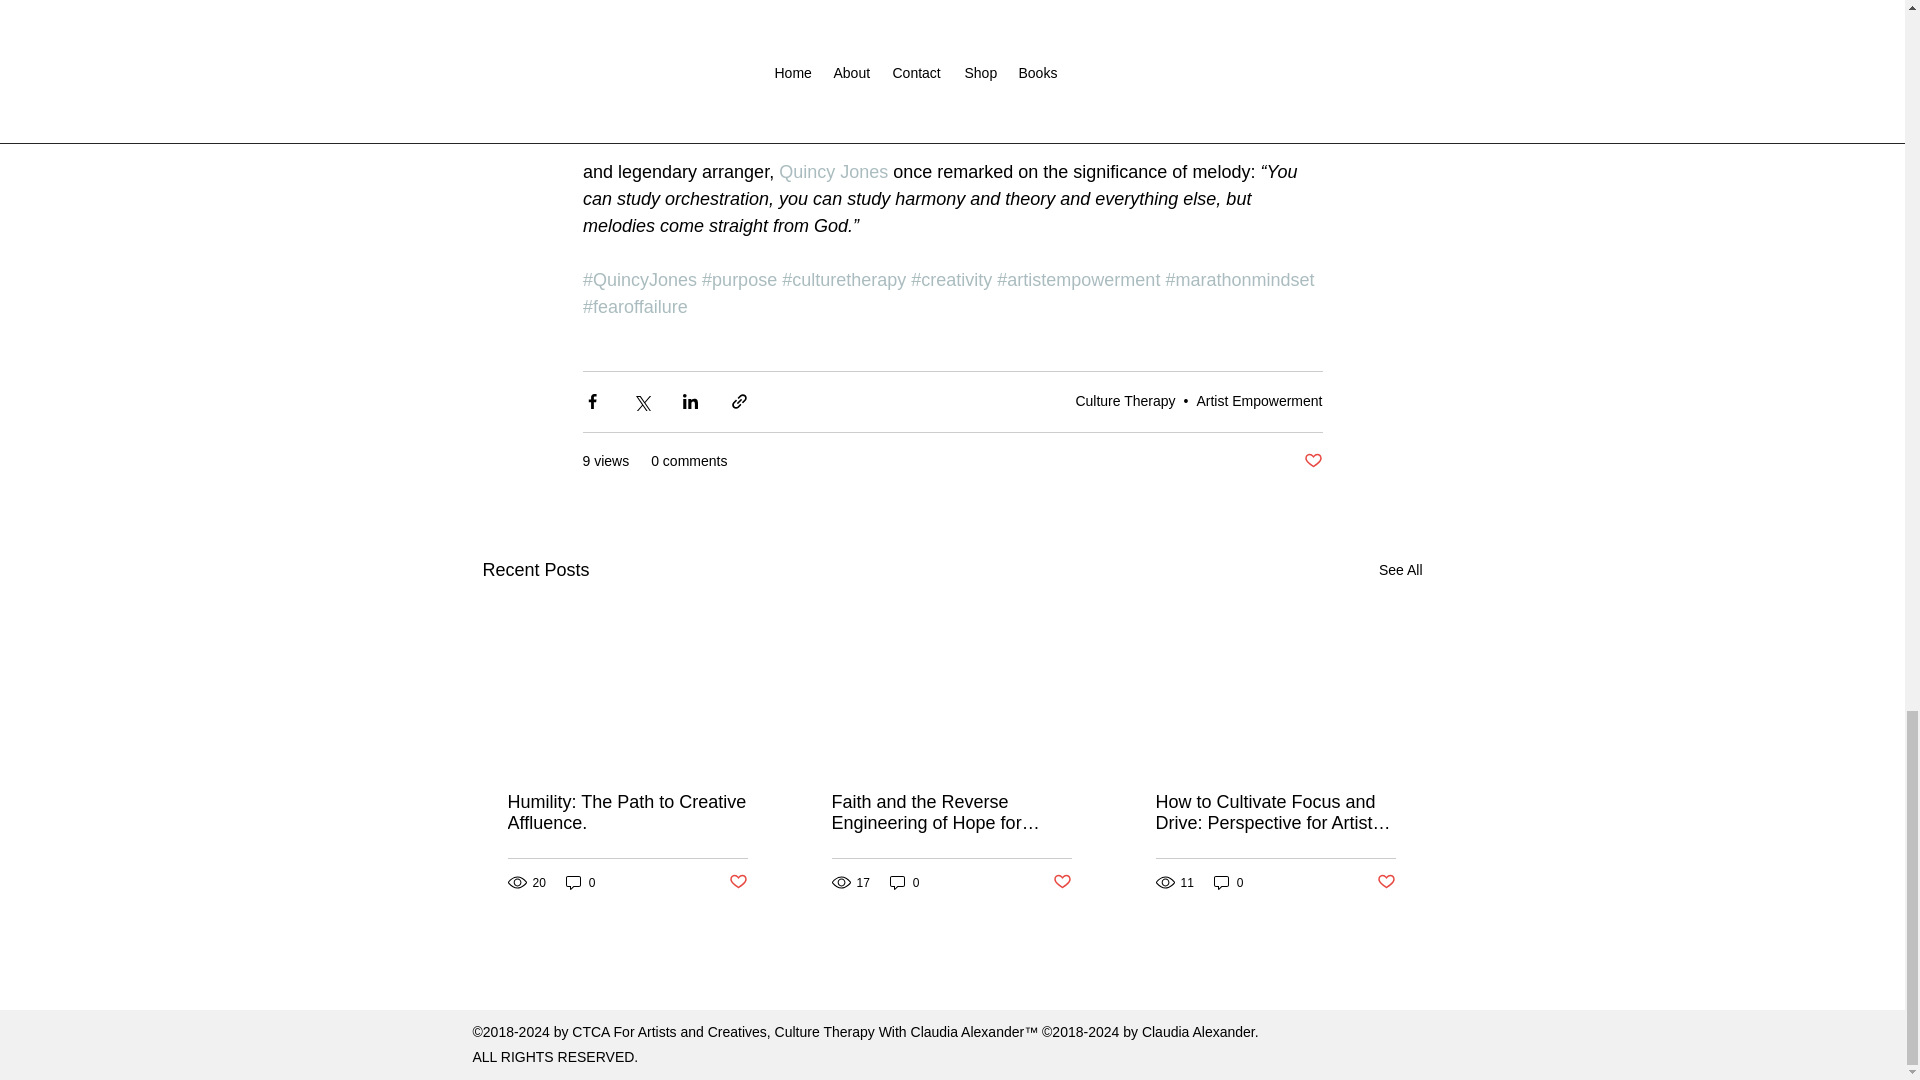 Image resolution: width=1920 pixels, height=1080 pixels. What do you see at coordinates (628, 812) in the screenshot?
I see `Humility: The Path to Creative Affluence.` at bounding box center [628, 812].